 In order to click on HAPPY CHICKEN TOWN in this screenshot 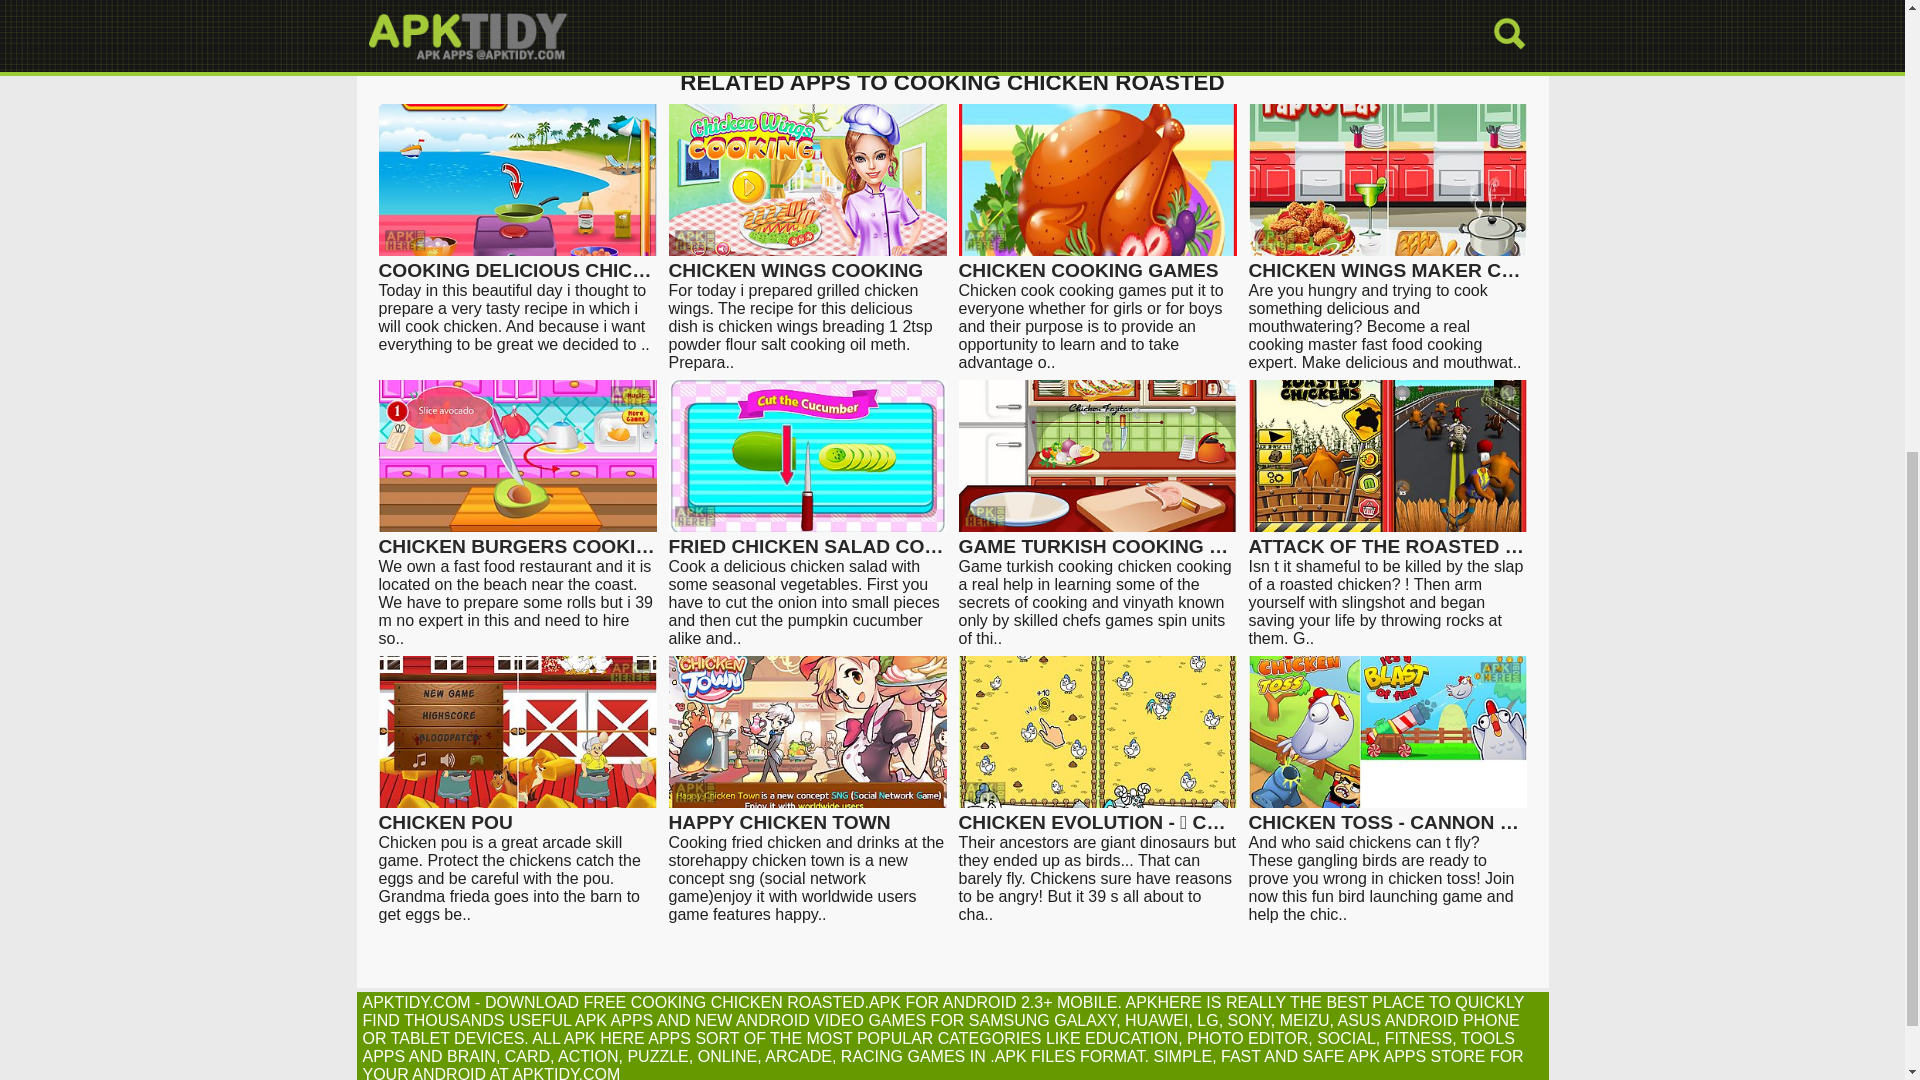, I will do `click(807, 813)`.